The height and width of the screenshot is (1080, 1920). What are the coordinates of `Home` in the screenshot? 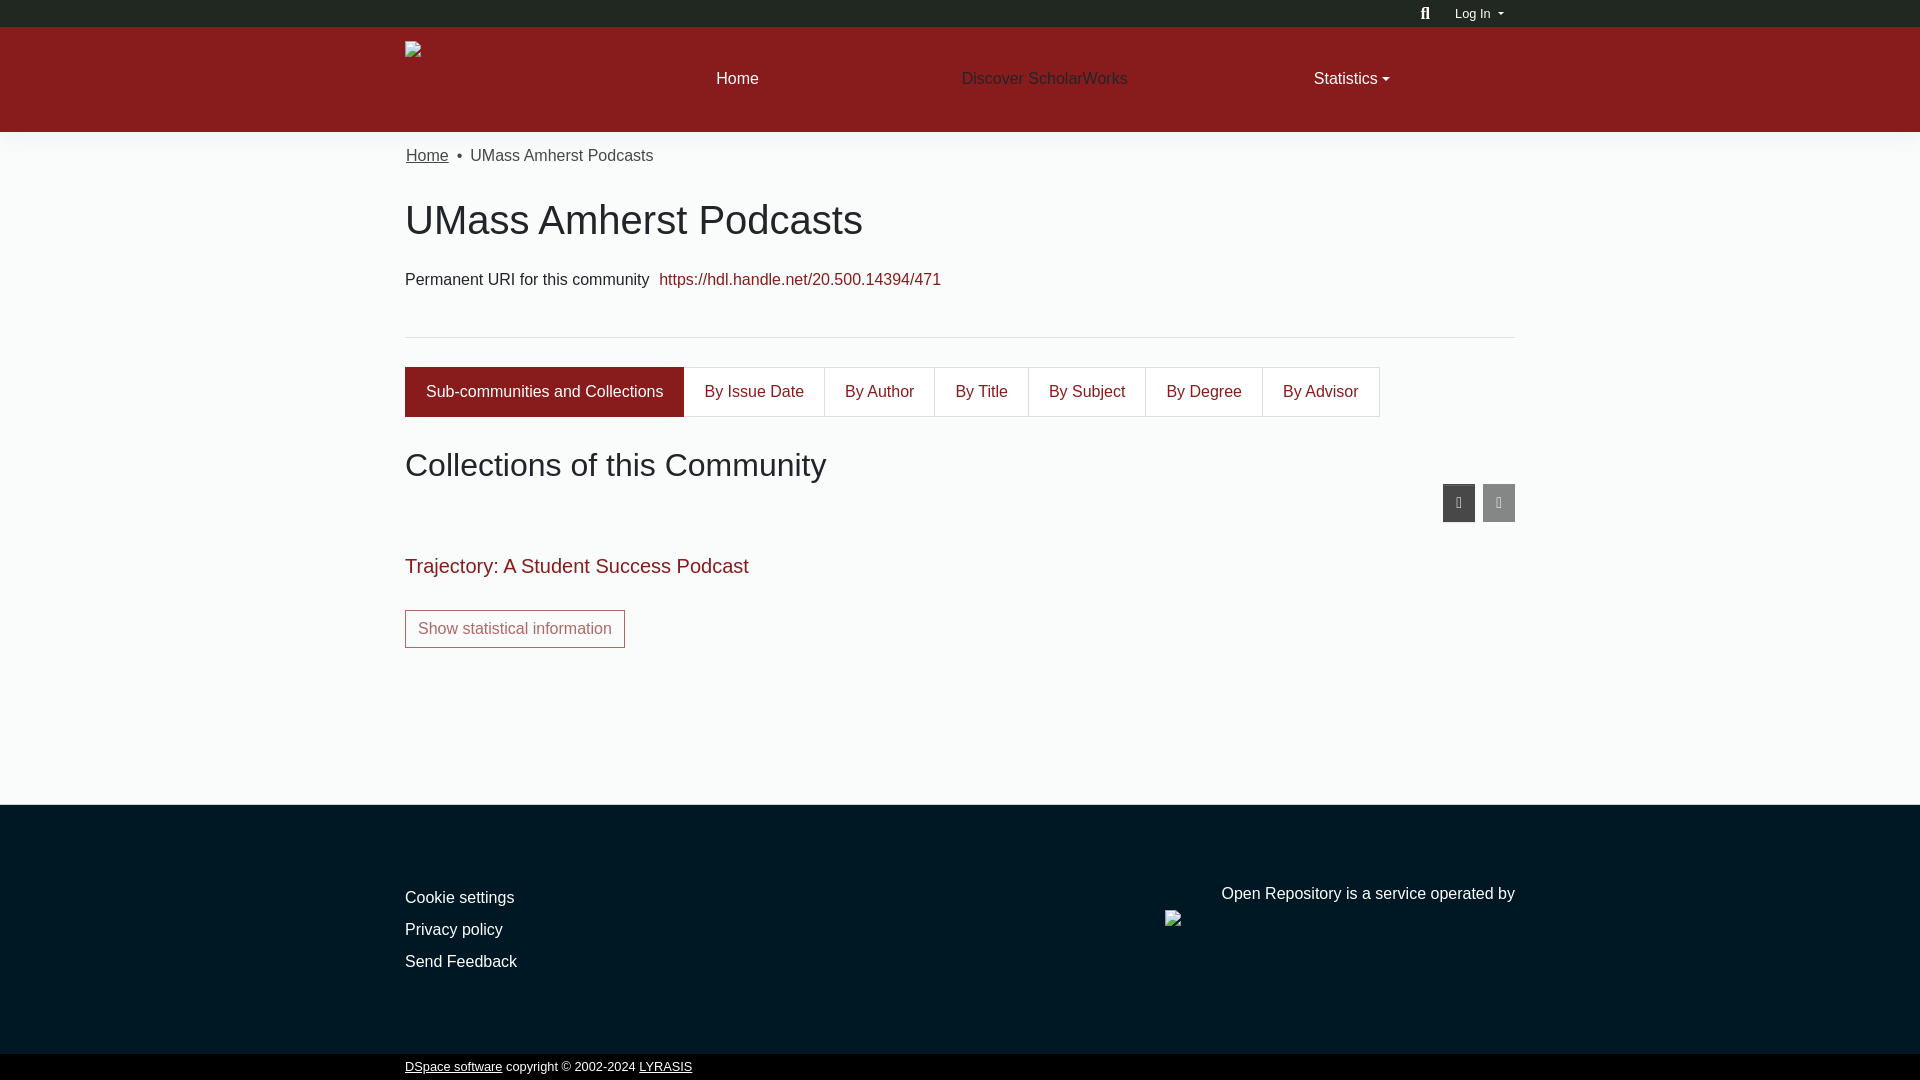 It's located at (736, 79).